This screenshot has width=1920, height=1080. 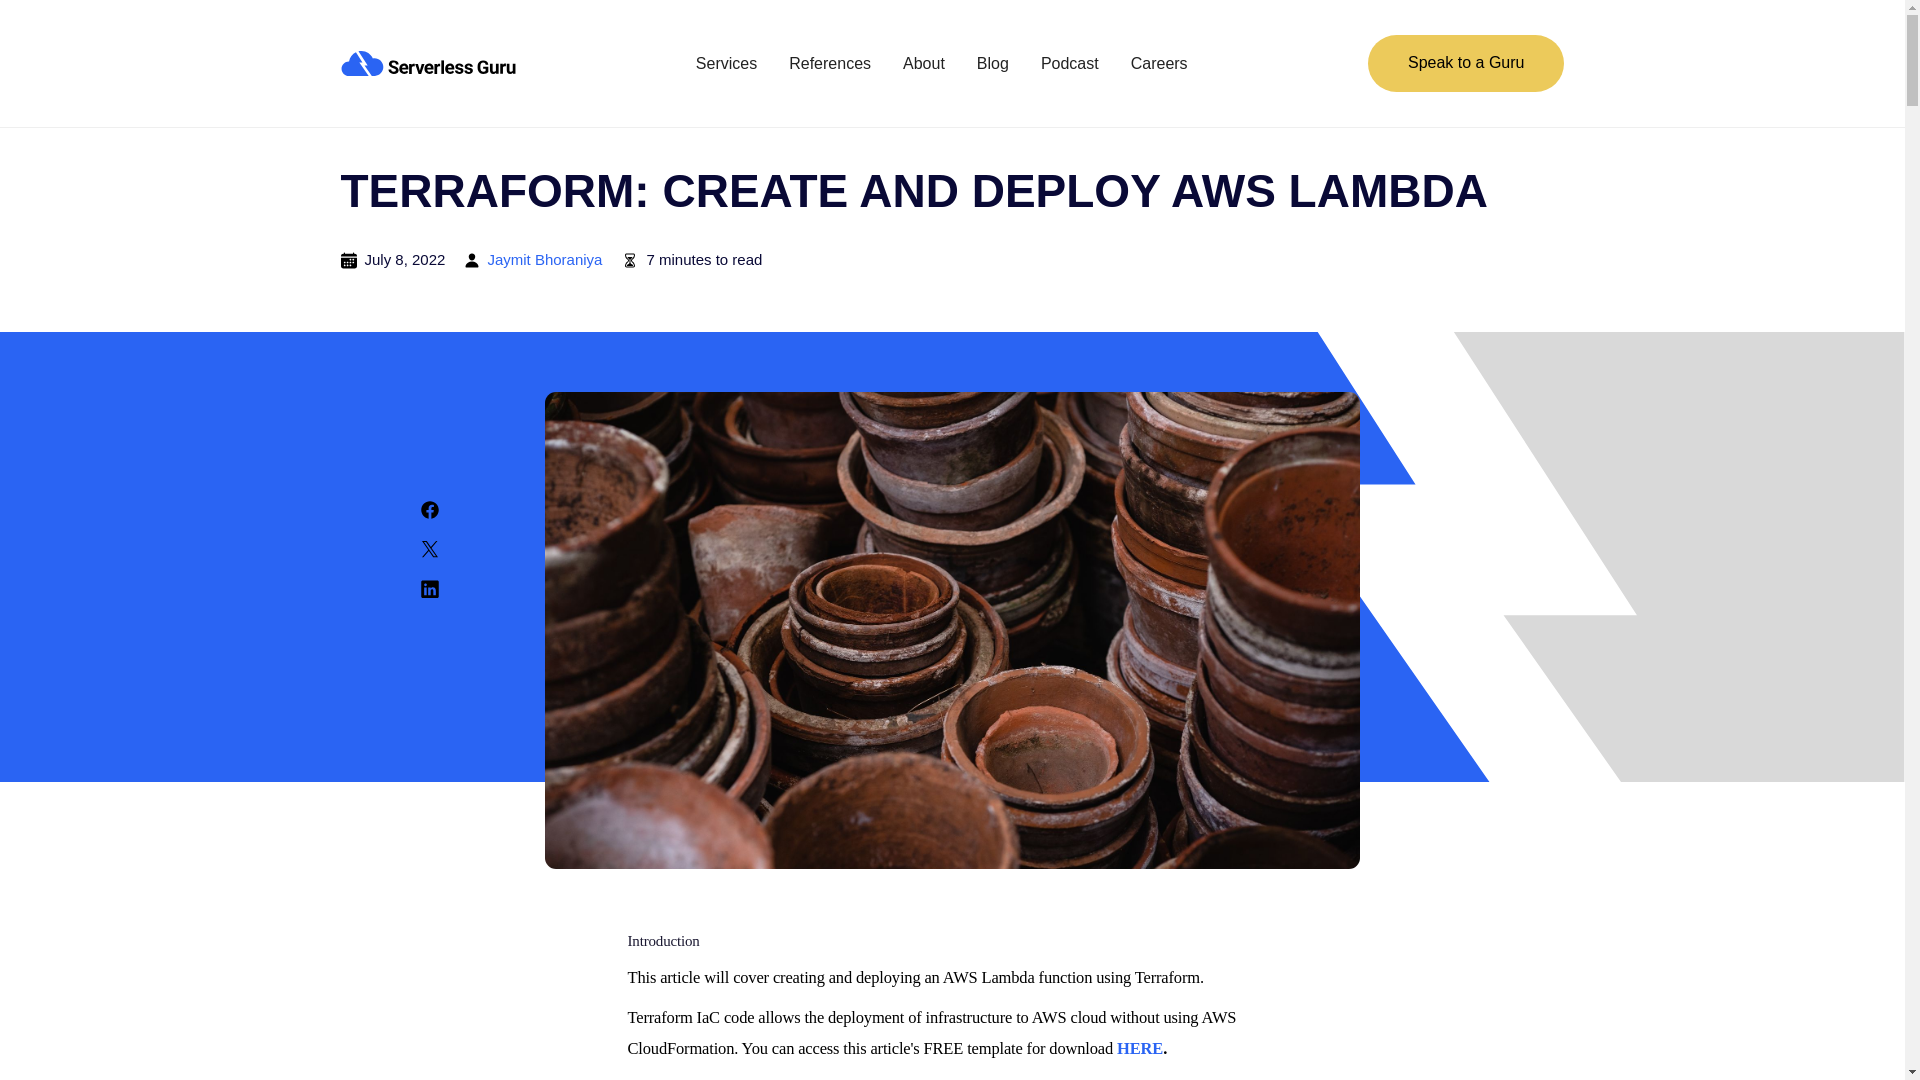 I want to click on Blog, so click(x=993, y=64).